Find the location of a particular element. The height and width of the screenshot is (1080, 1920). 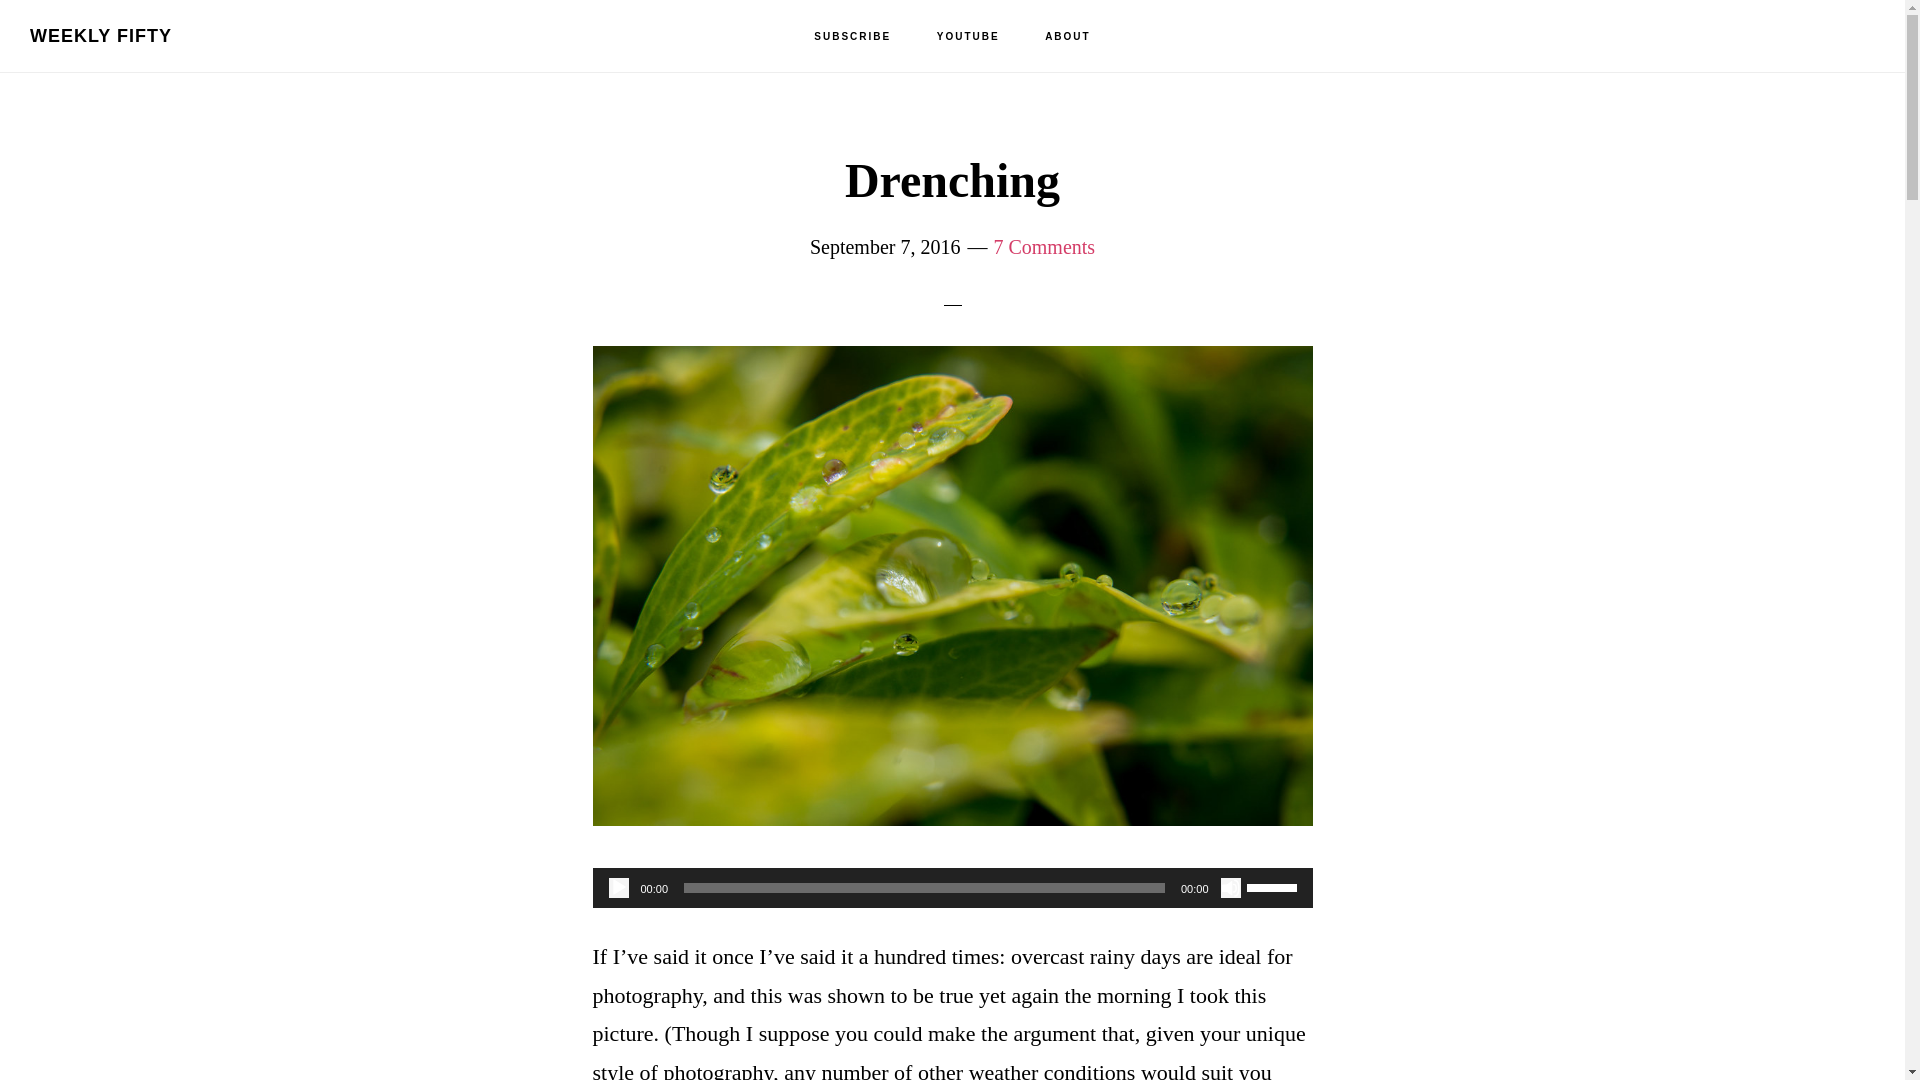

WEEKLY FIFTY is located at coordinates (101, 36).